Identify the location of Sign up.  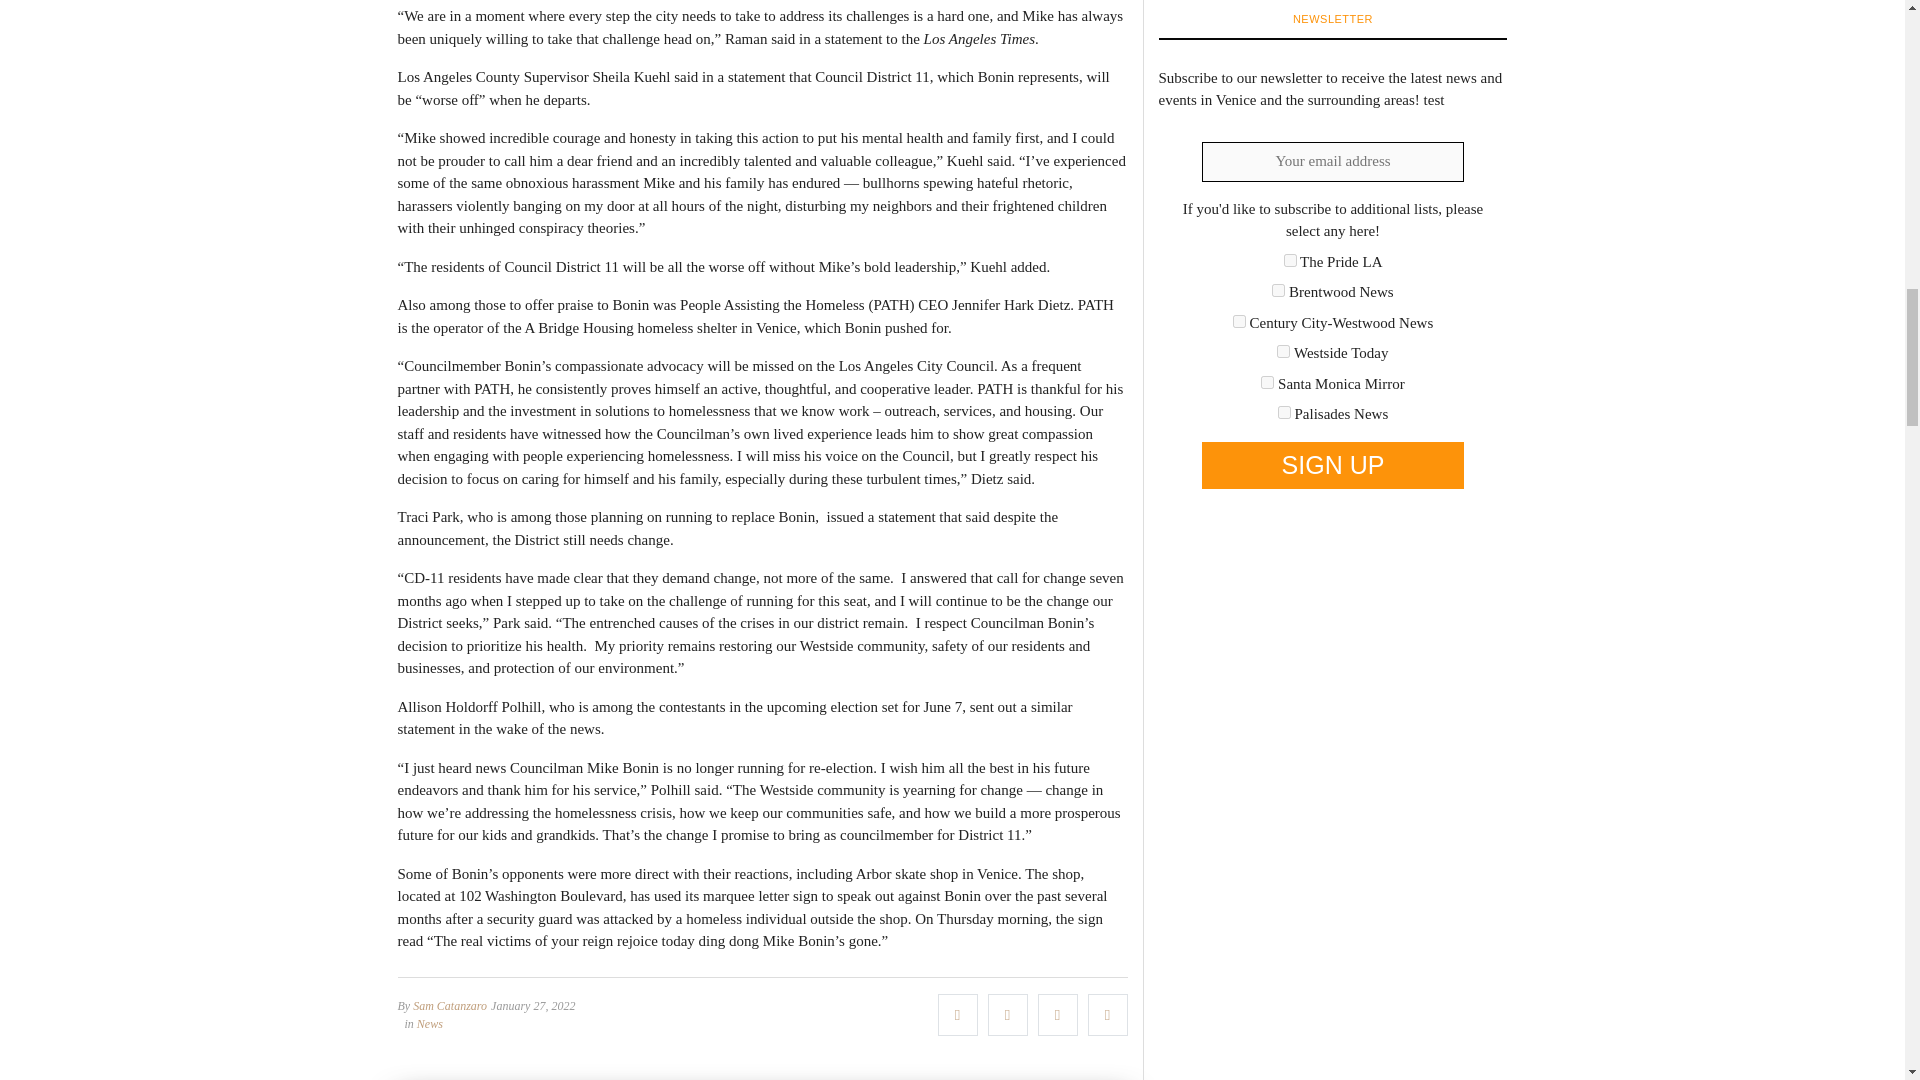
(1332, 466).